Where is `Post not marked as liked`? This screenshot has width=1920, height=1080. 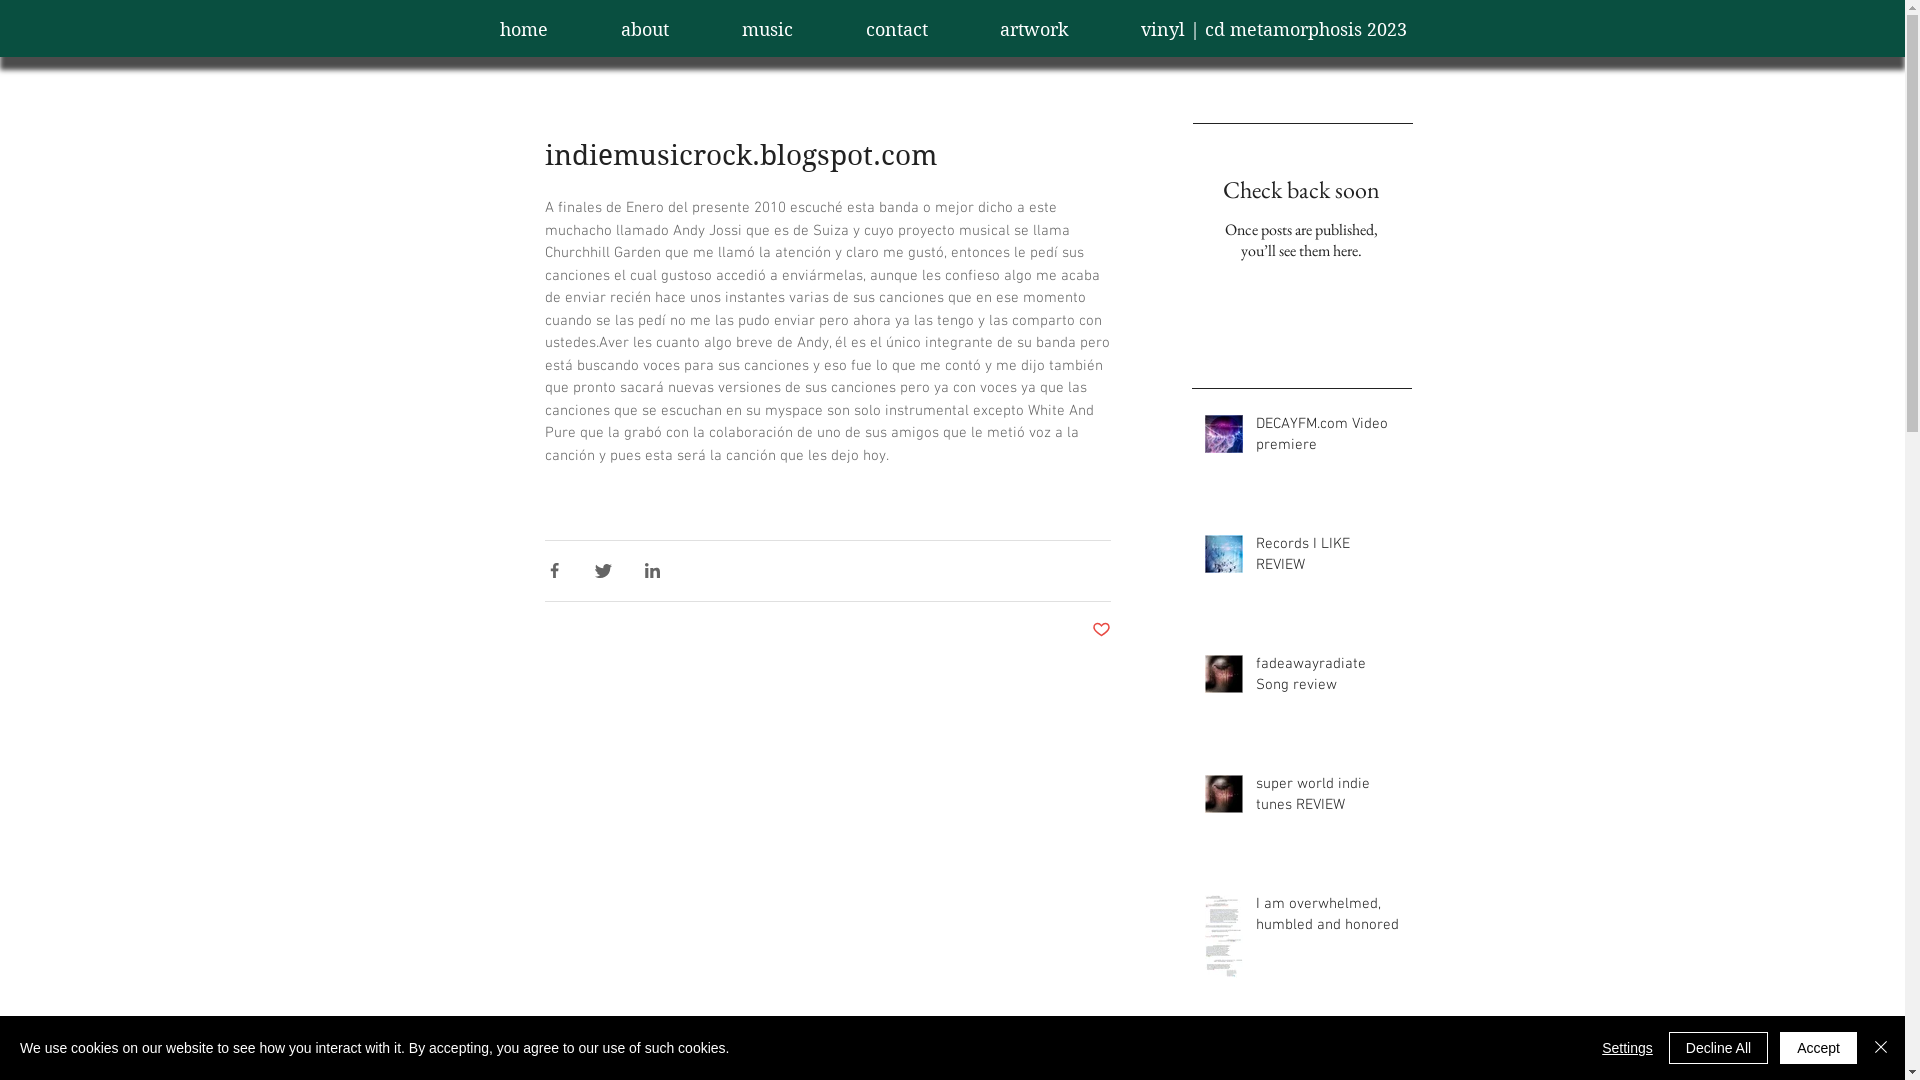
Post not marked as liked is located at coordinates (1102, 632).